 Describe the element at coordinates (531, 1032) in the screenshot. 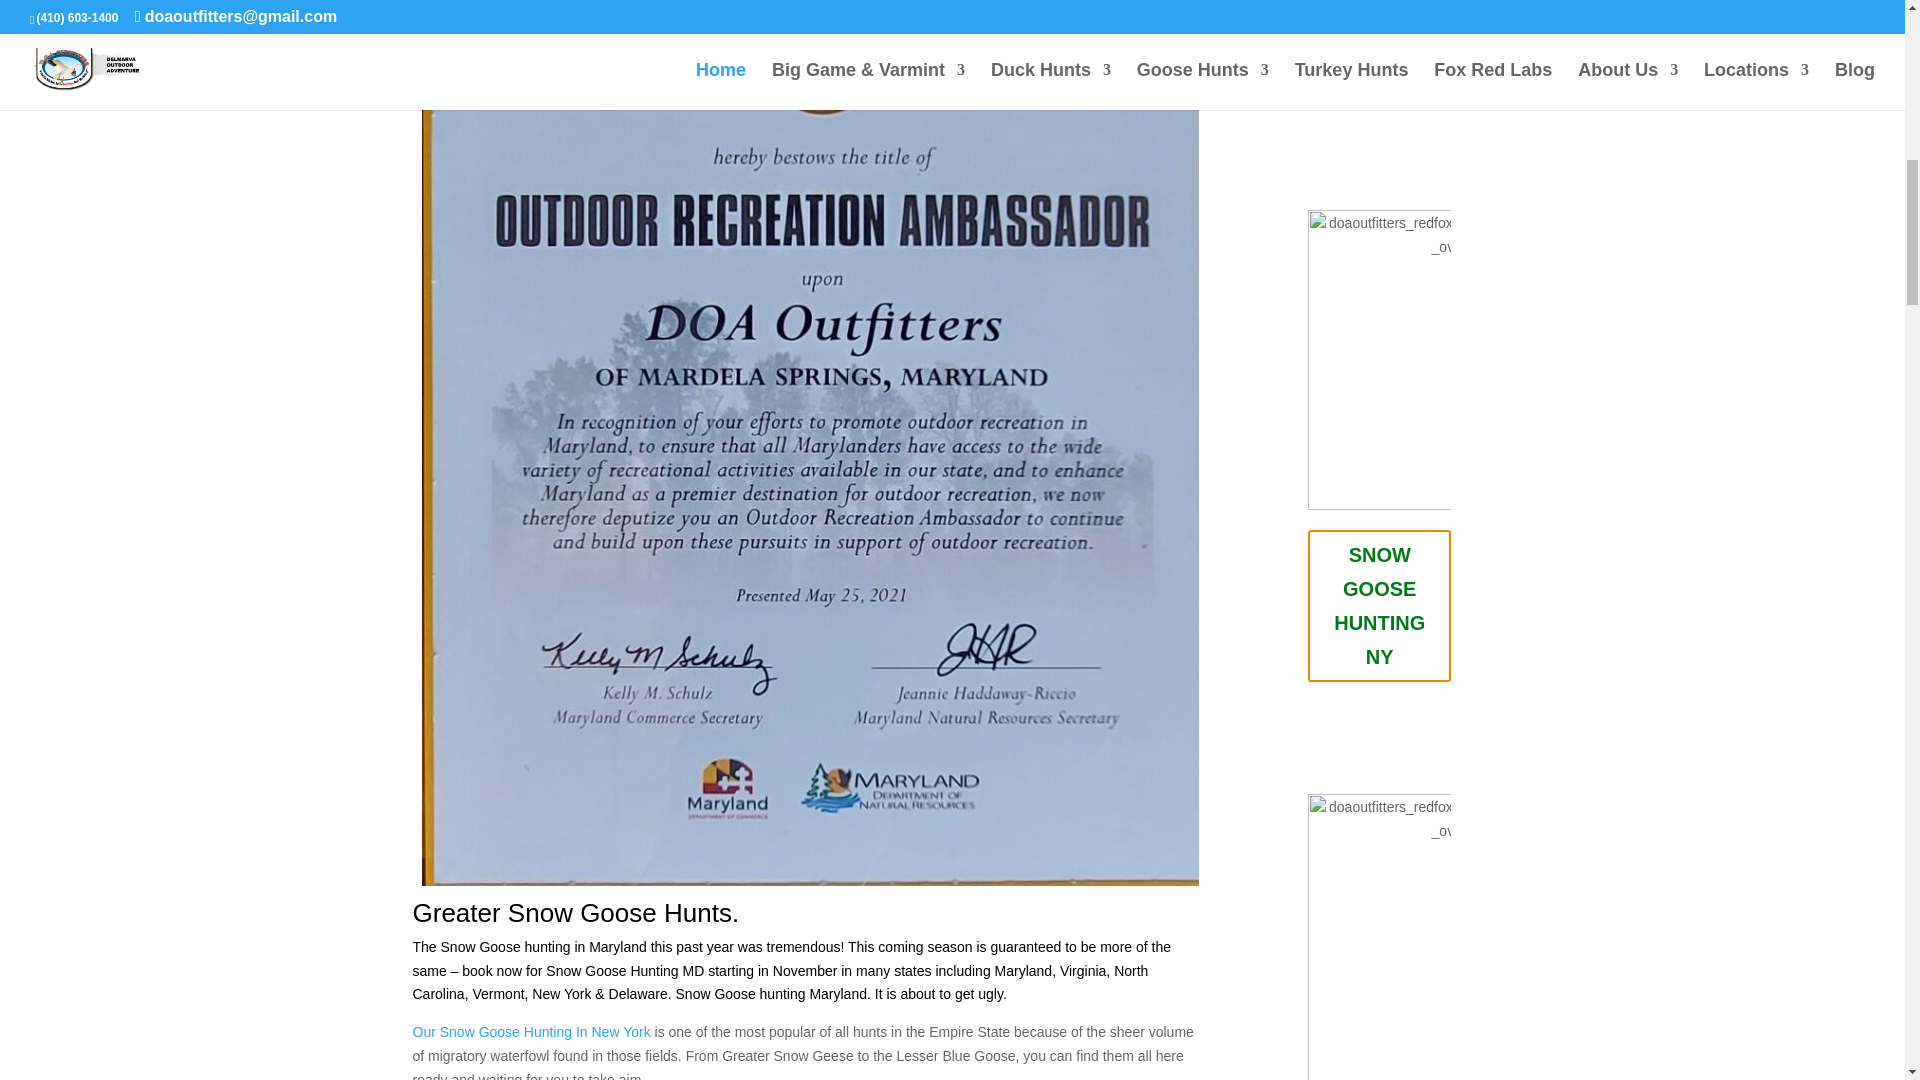

I see `Our Snow Goose Hunting In New York` at that location.